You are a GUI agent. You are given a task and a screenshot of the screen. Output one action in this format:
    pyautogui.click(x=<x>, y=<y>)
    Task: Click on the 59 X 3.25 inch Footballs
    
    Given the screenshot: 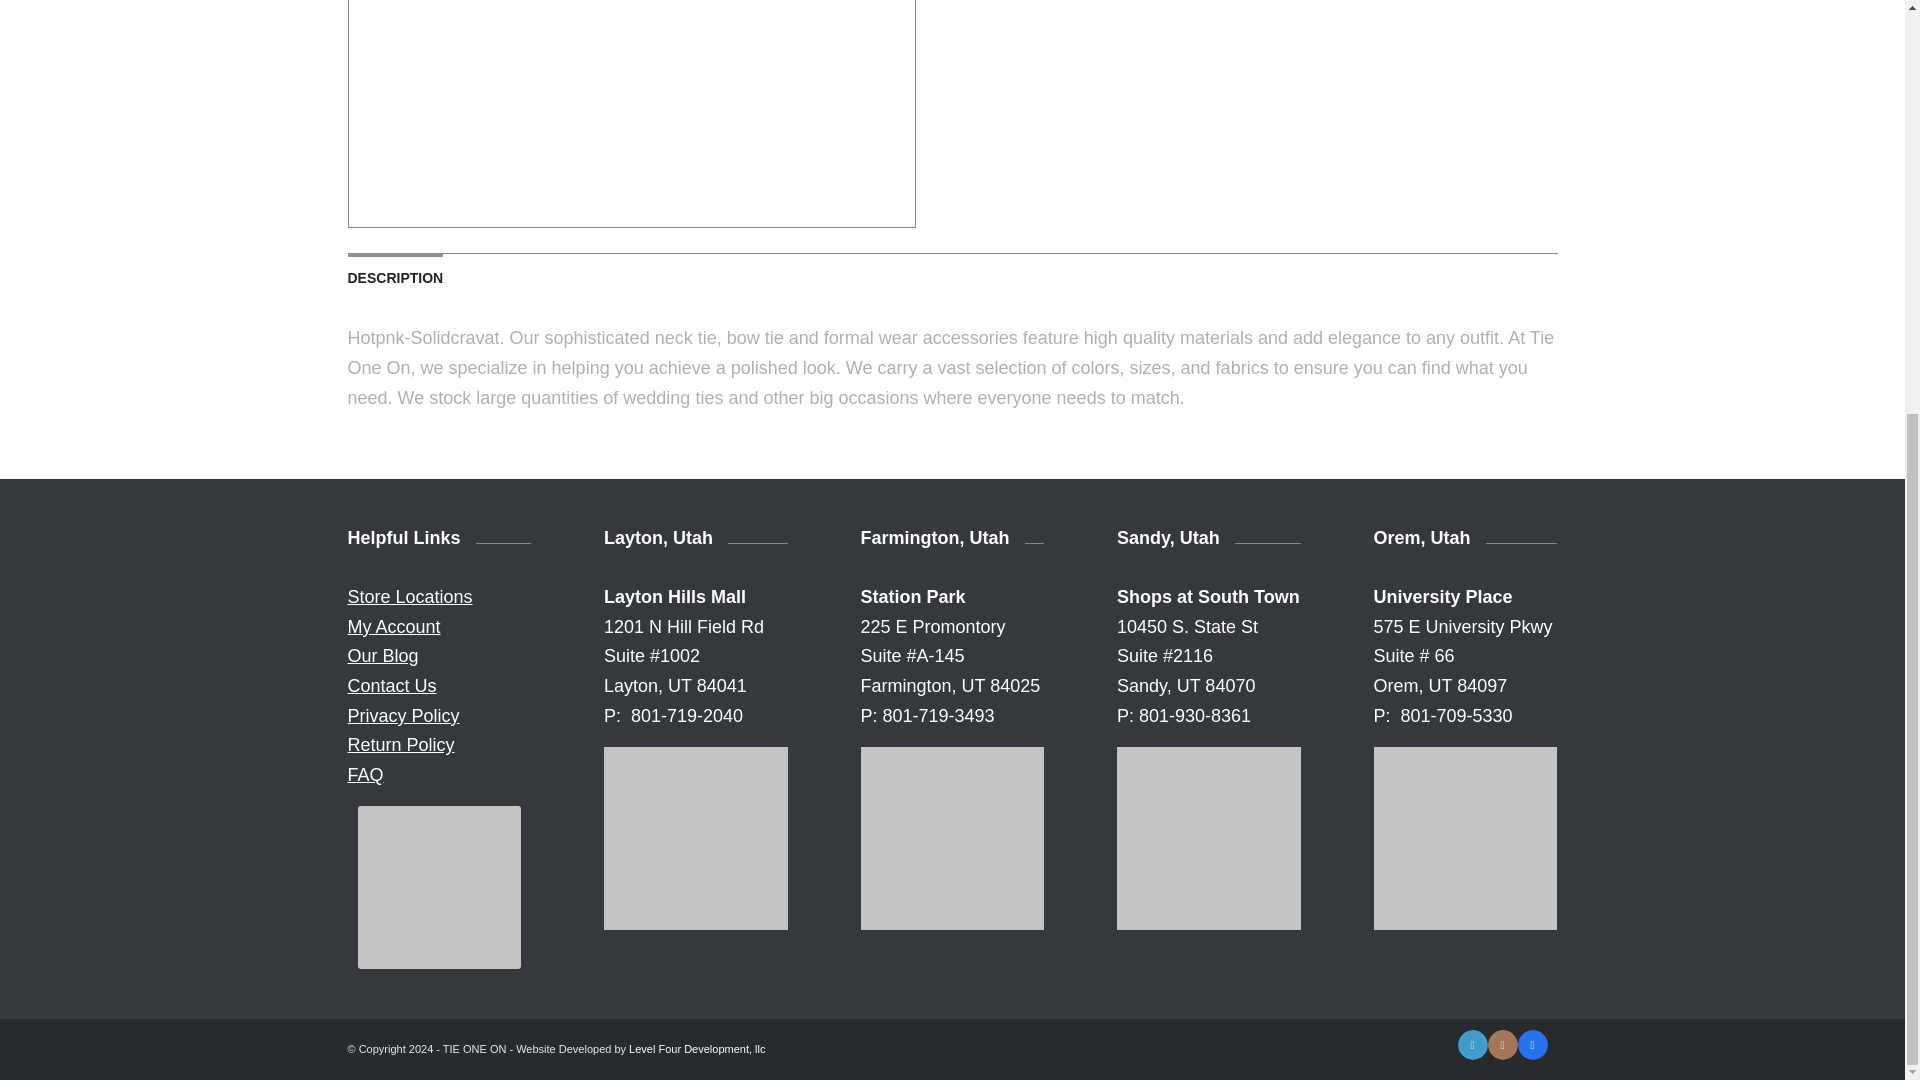 What is the action you would take?
    pyautogui.click(x=438, y=886)
    